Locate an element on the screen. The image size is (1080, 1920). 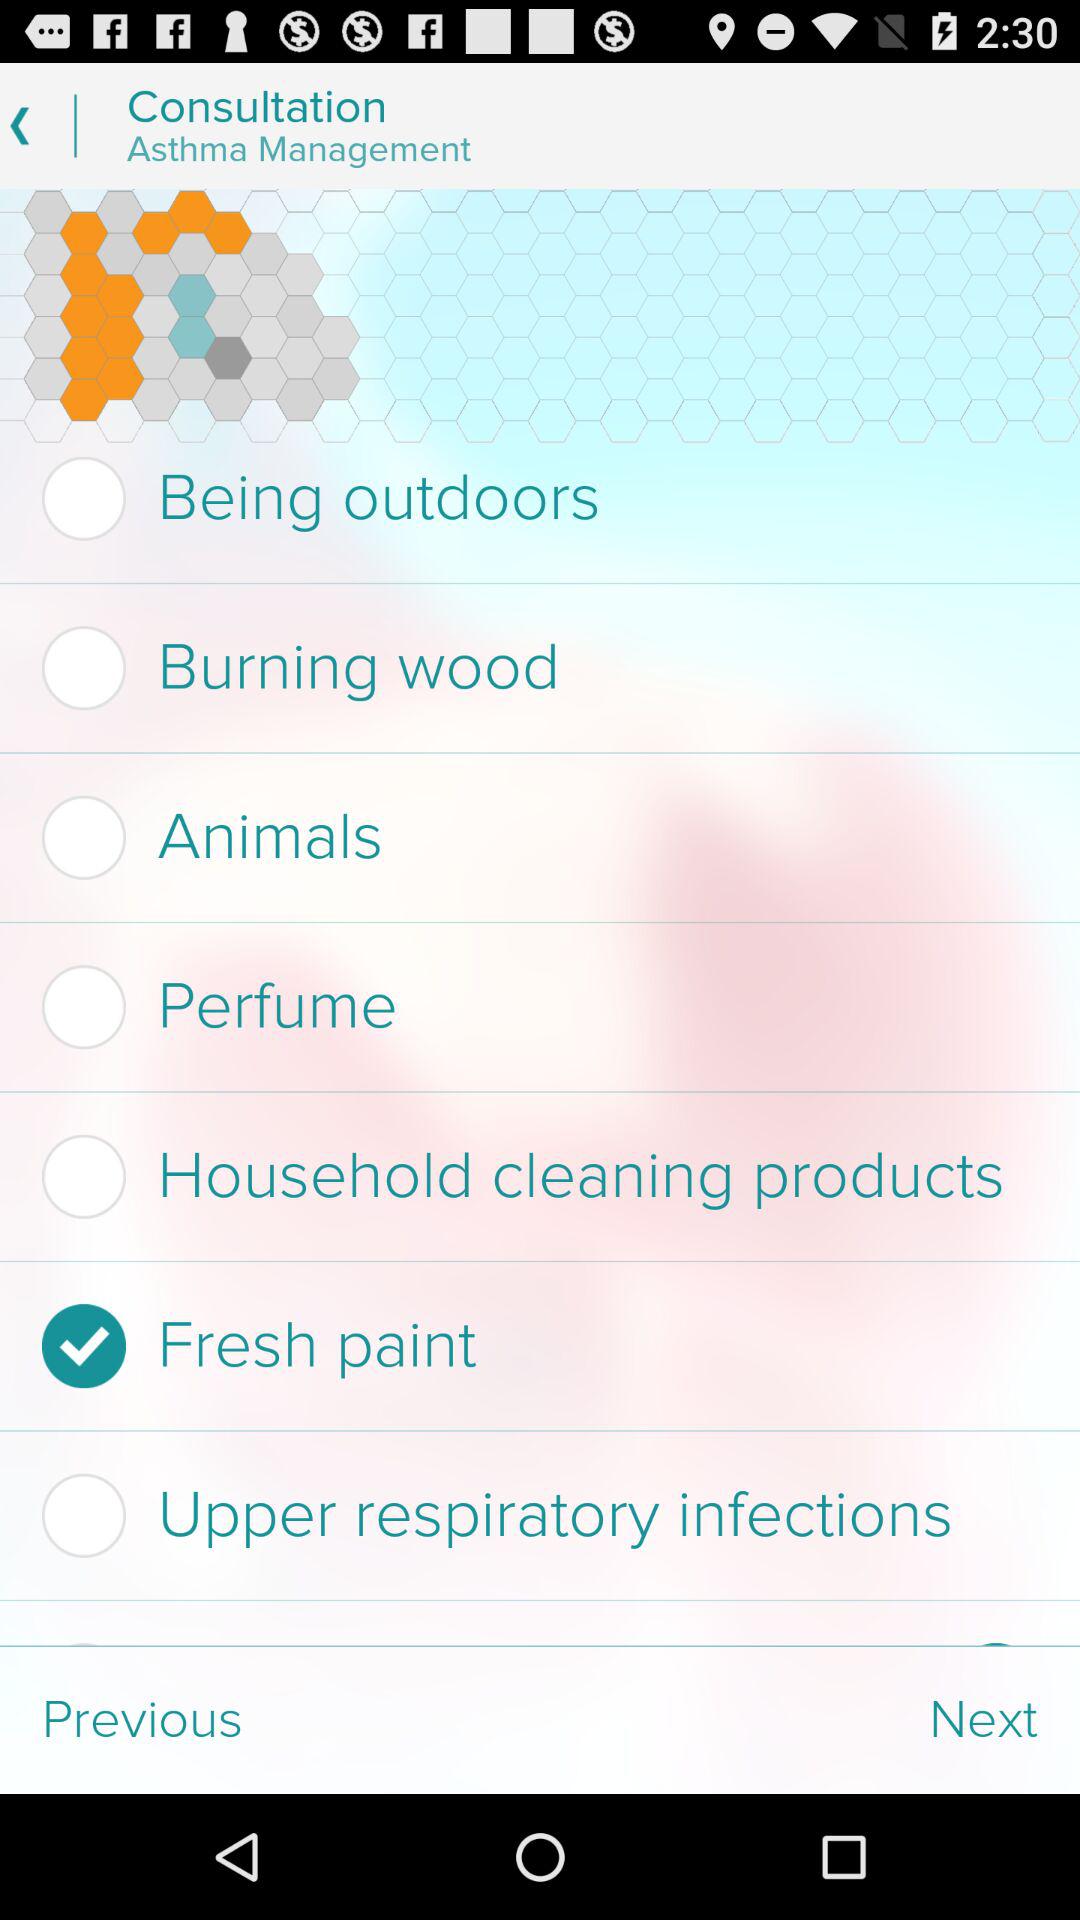
click item below fresh paint is located at coordinates (534, 1515).